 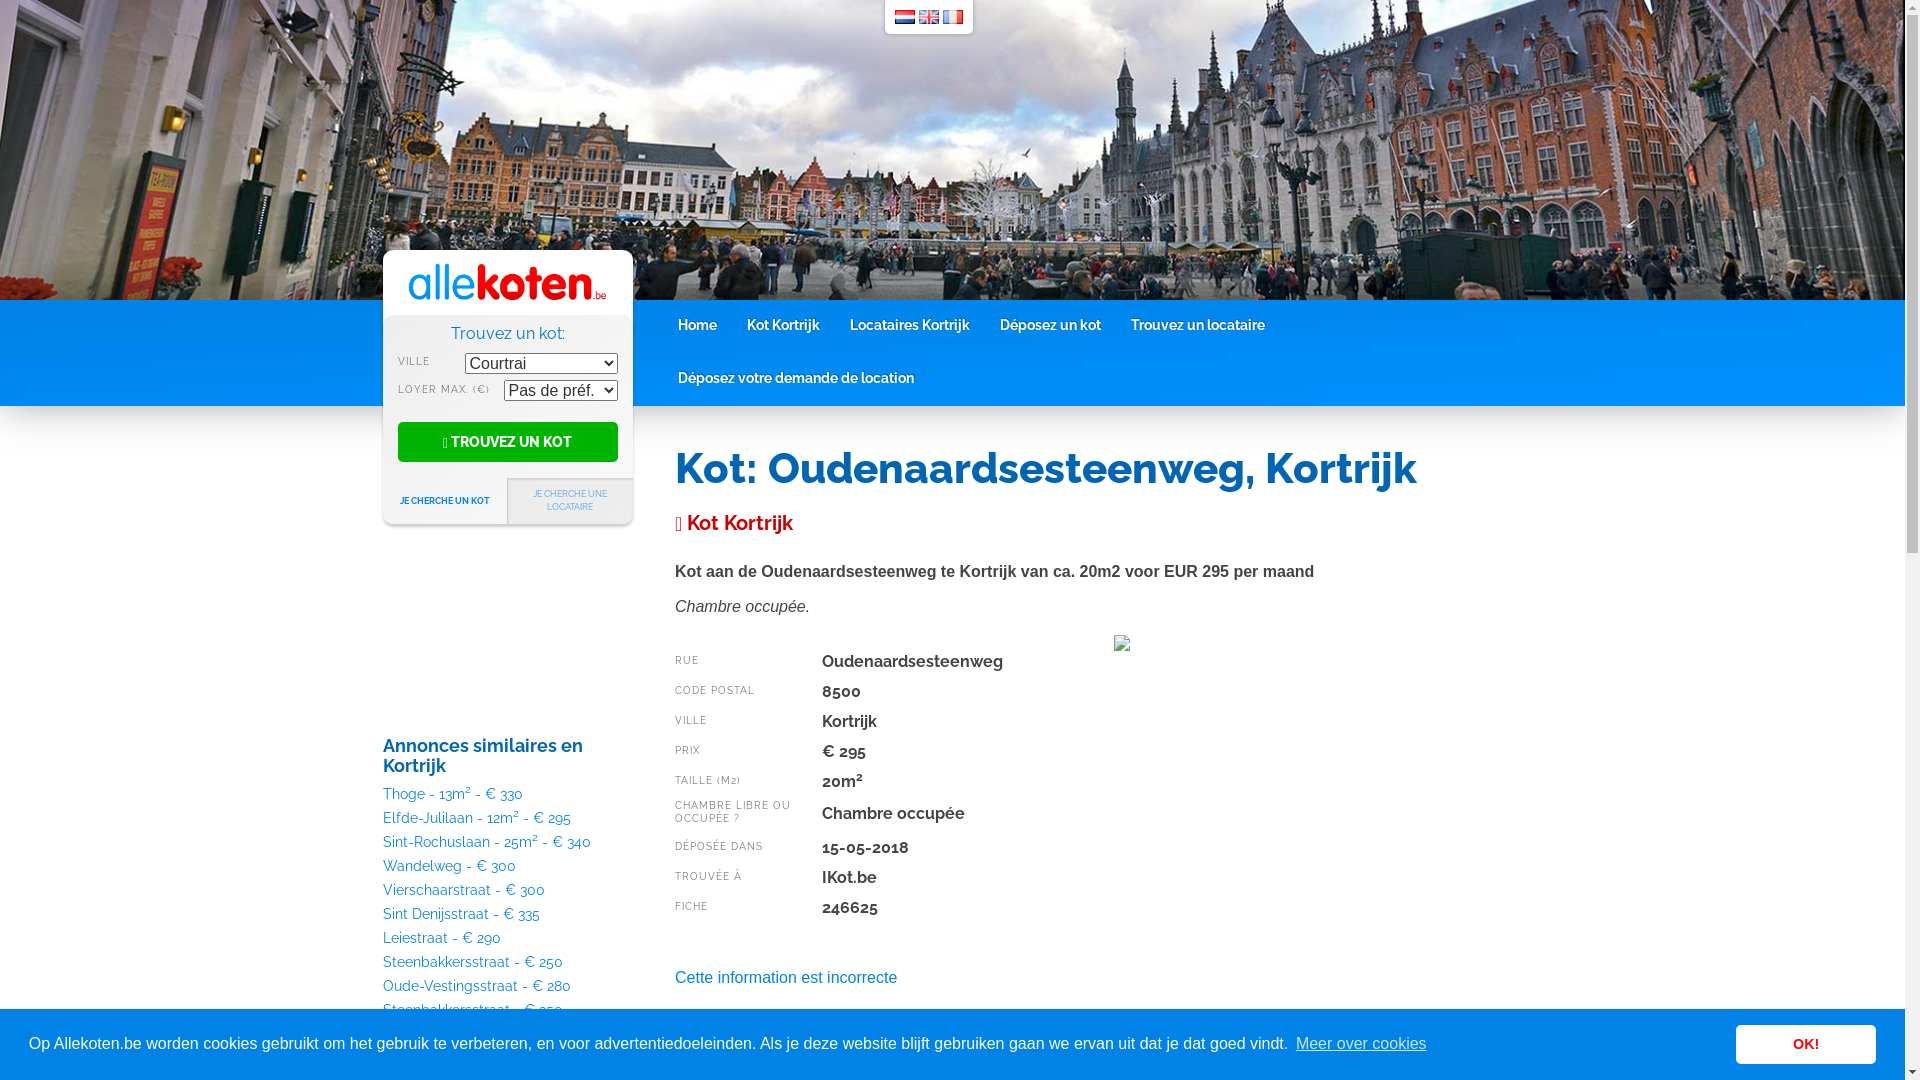 I want to click on English, so click(x=929, y=17).